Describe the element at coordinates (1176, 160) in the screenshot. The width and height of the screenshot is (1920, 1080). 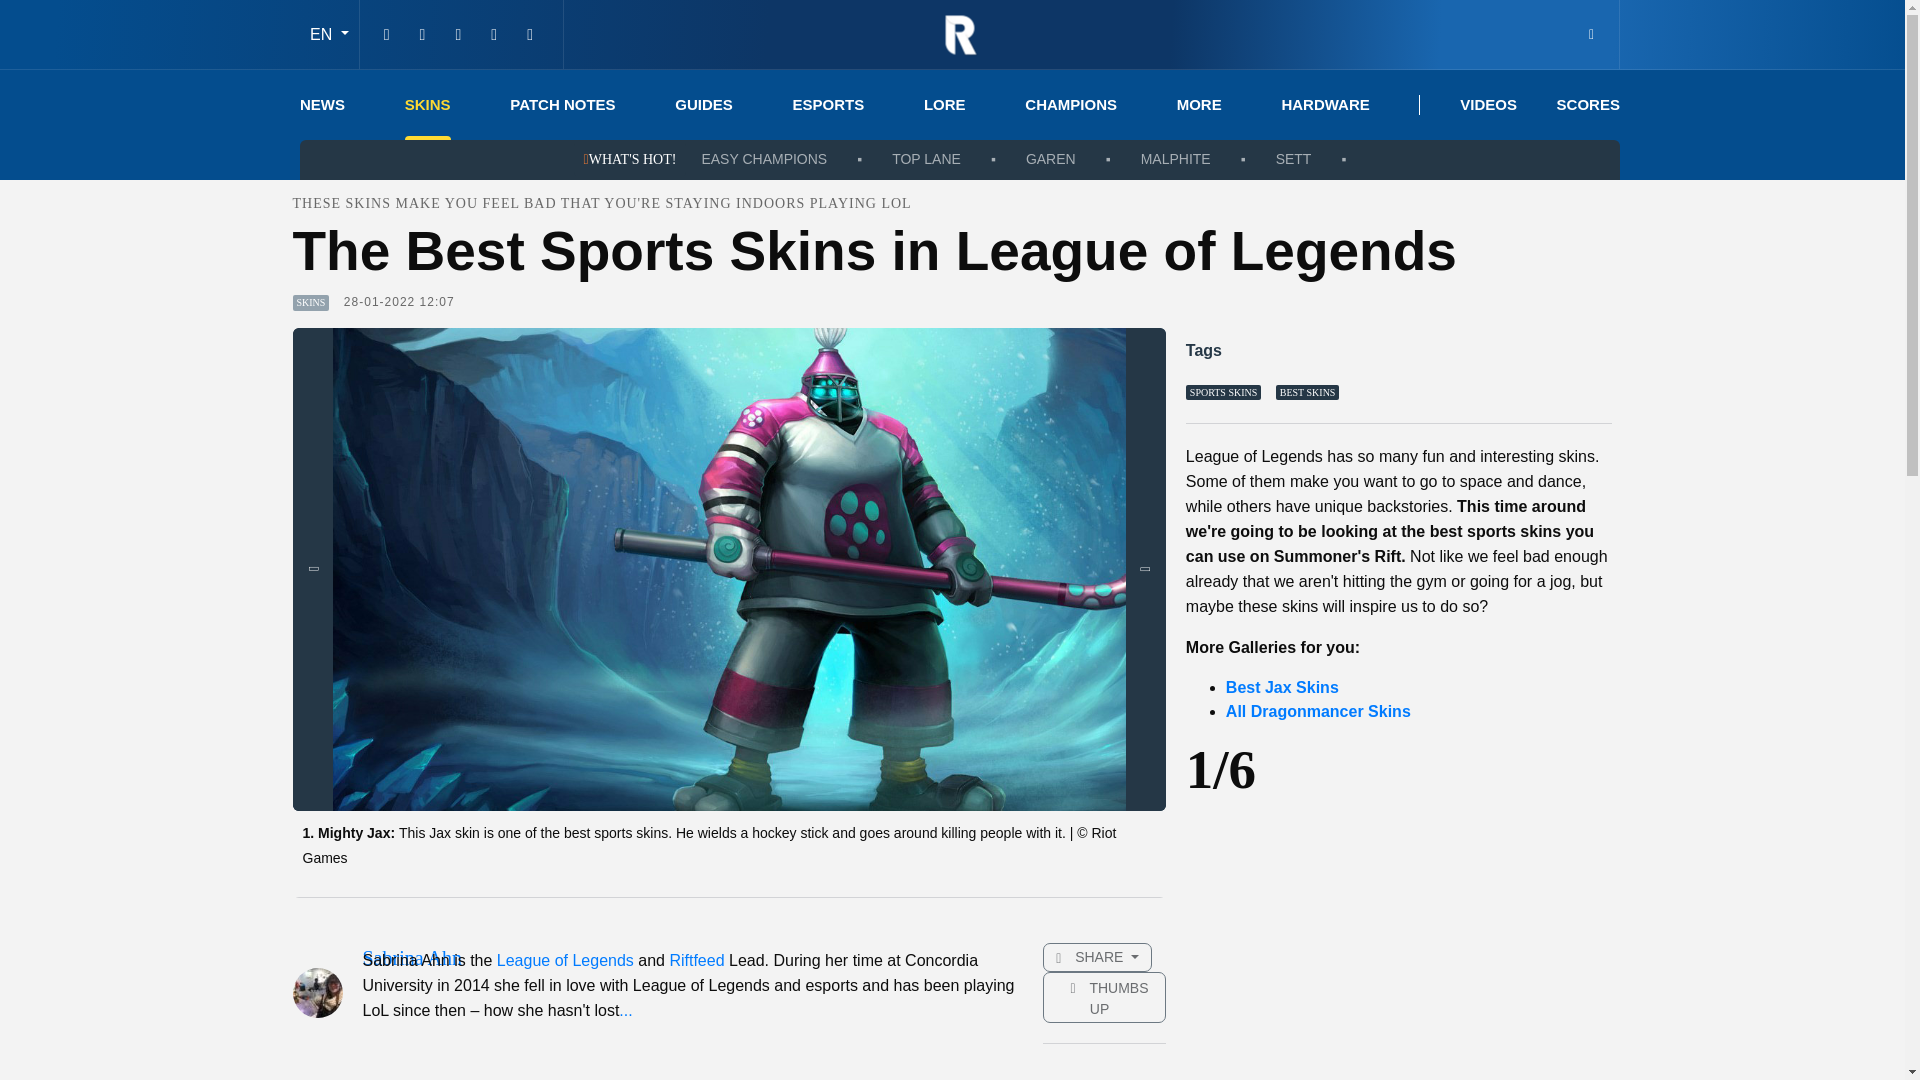
I see `MALPHITE` at that location.